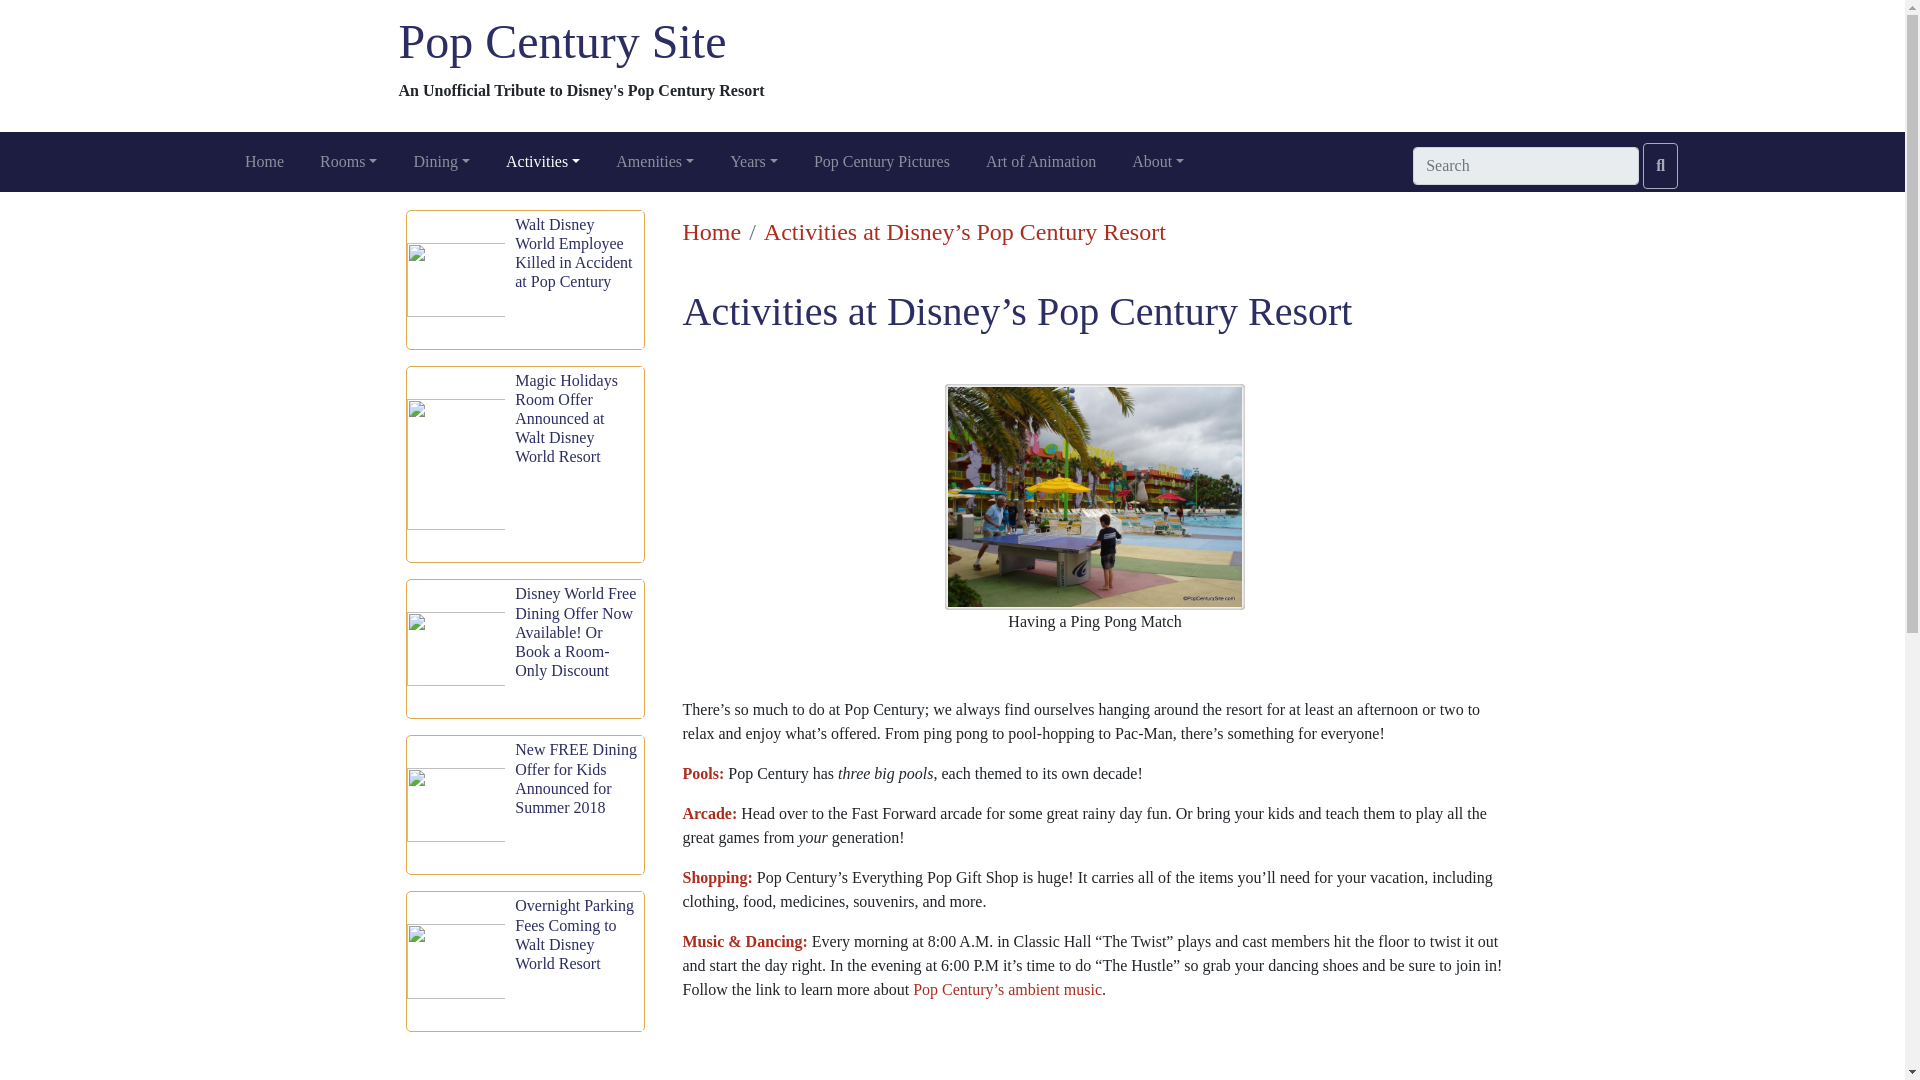  What do you see at coordinates (882, 162) in the screenshot?
I see `Pop Century Pictures` at bounding box center [882, 162].